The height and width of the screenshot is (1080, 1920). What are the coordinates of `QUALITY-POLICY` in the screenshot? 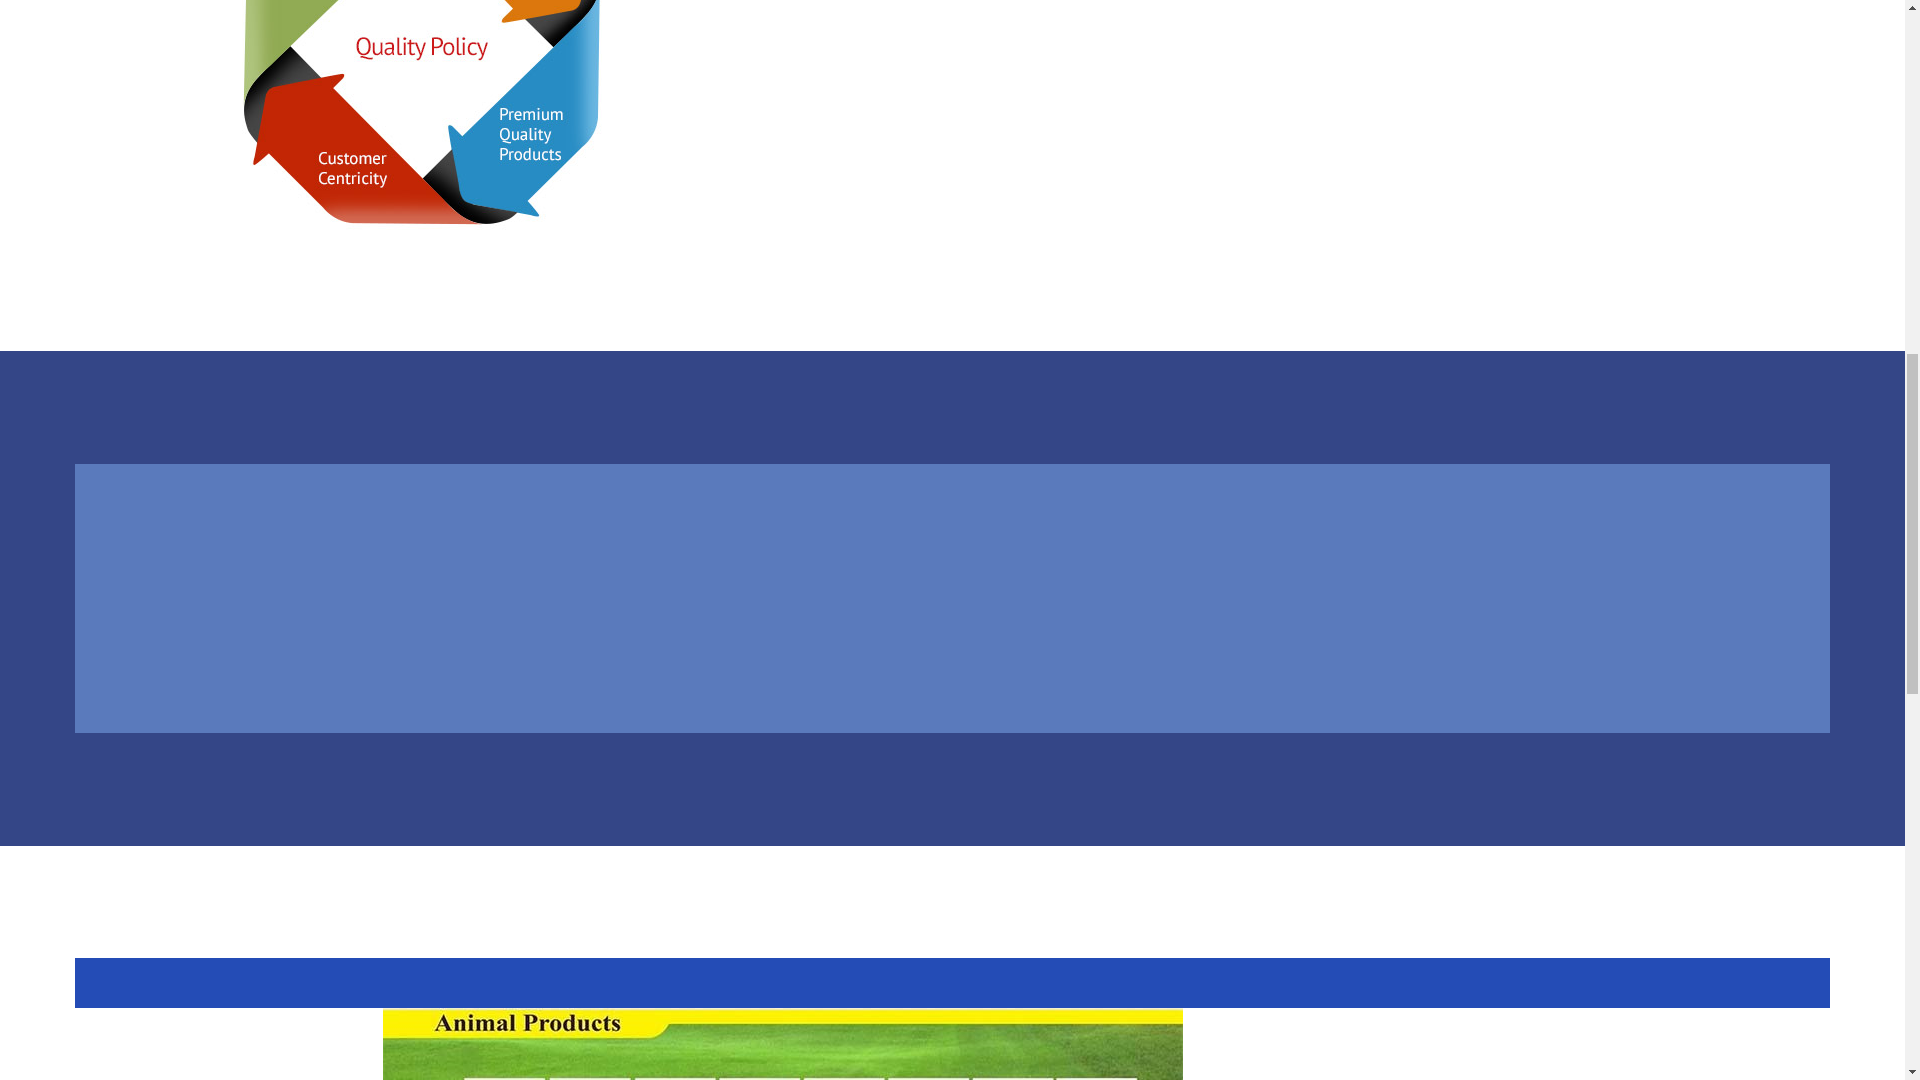 It's located at (408, 119).